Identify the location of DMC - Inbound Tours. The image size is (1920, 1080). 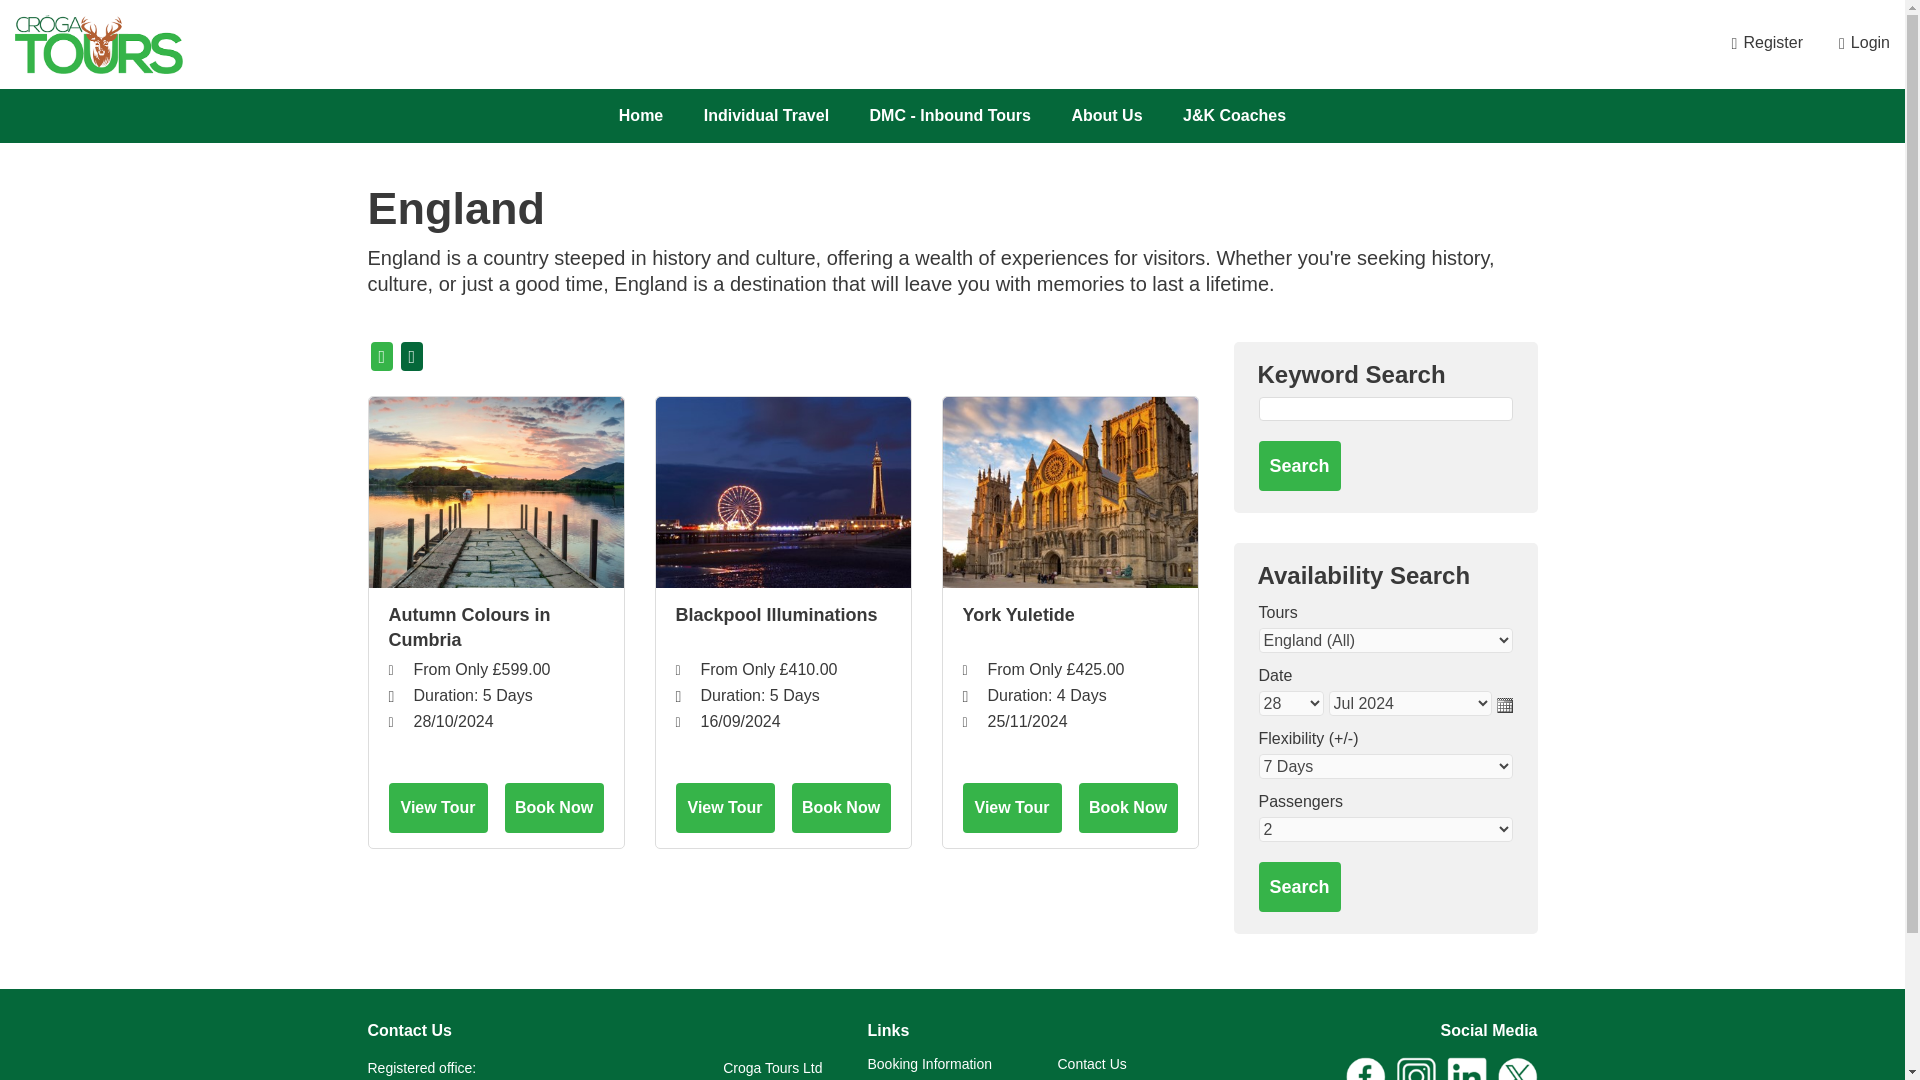
(950, 115).